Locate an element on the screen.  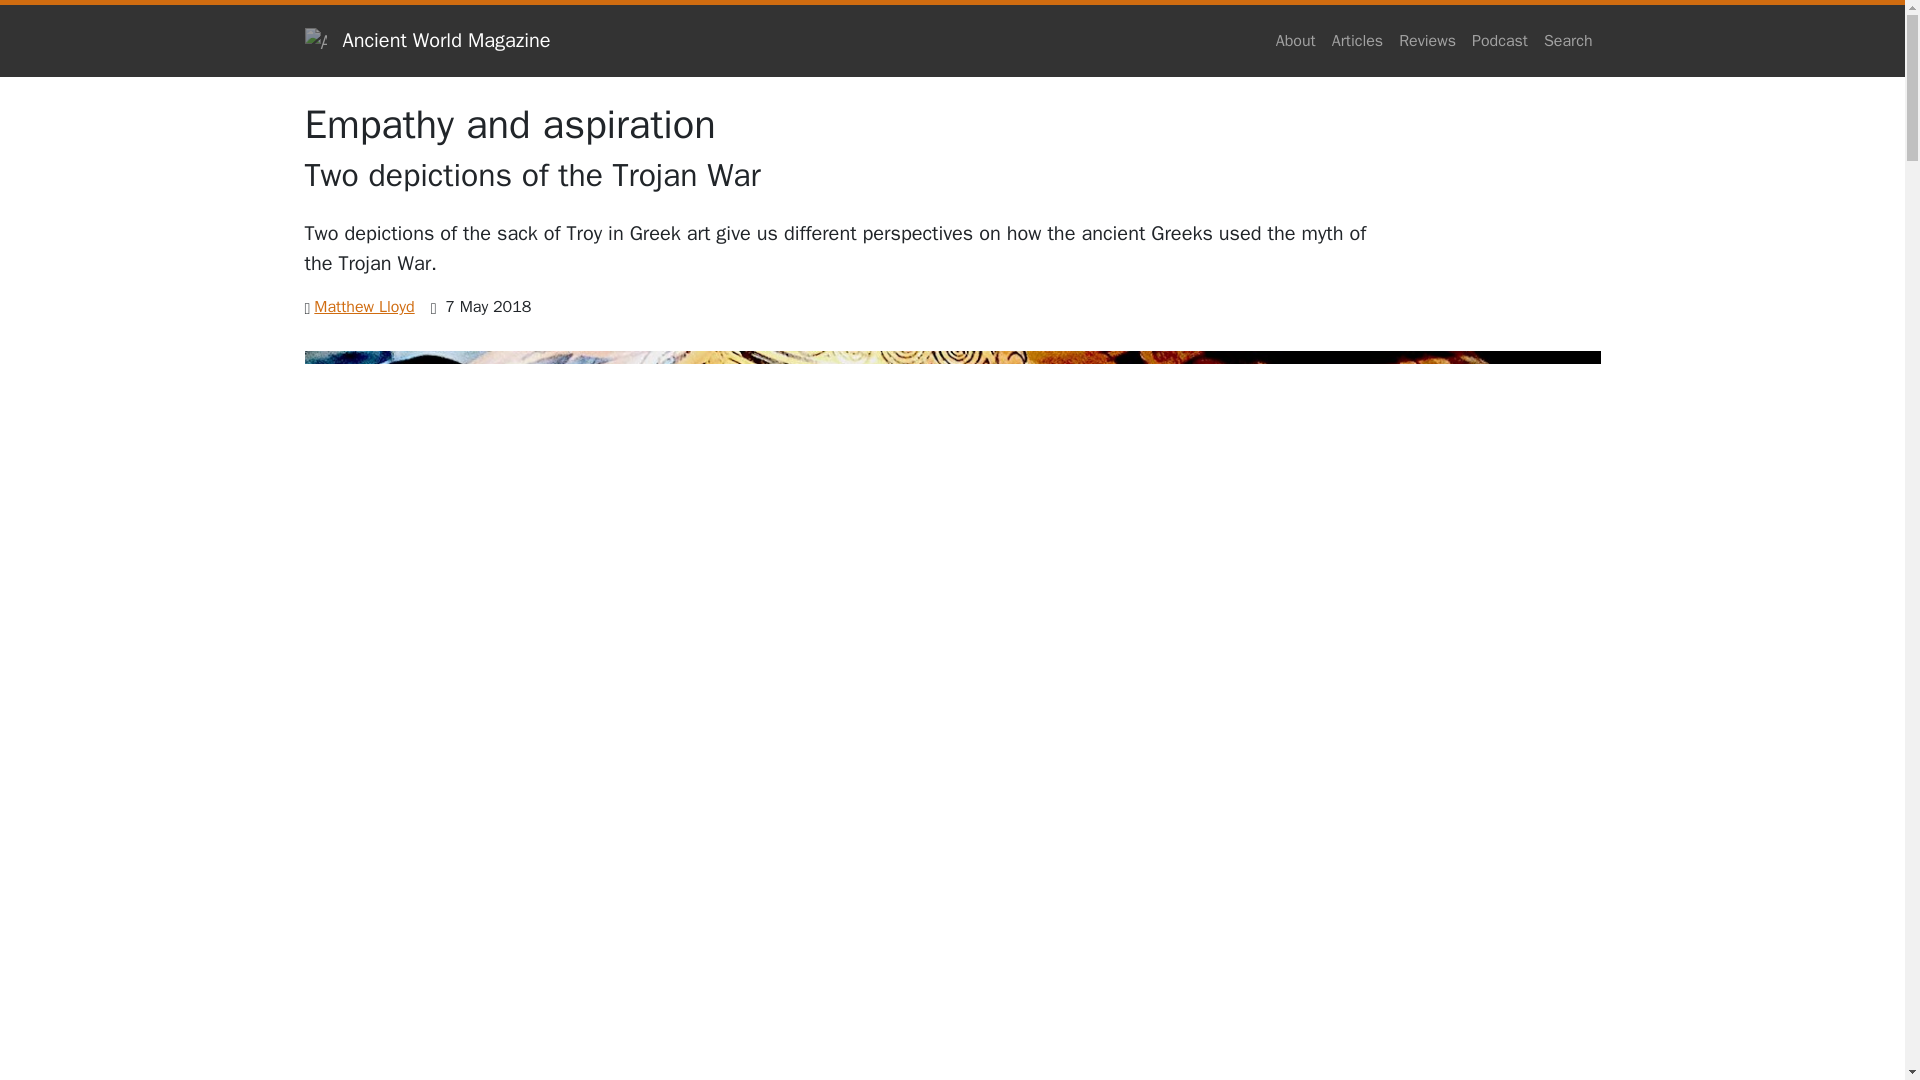
Reviews is located at coordinates (1426, 40).